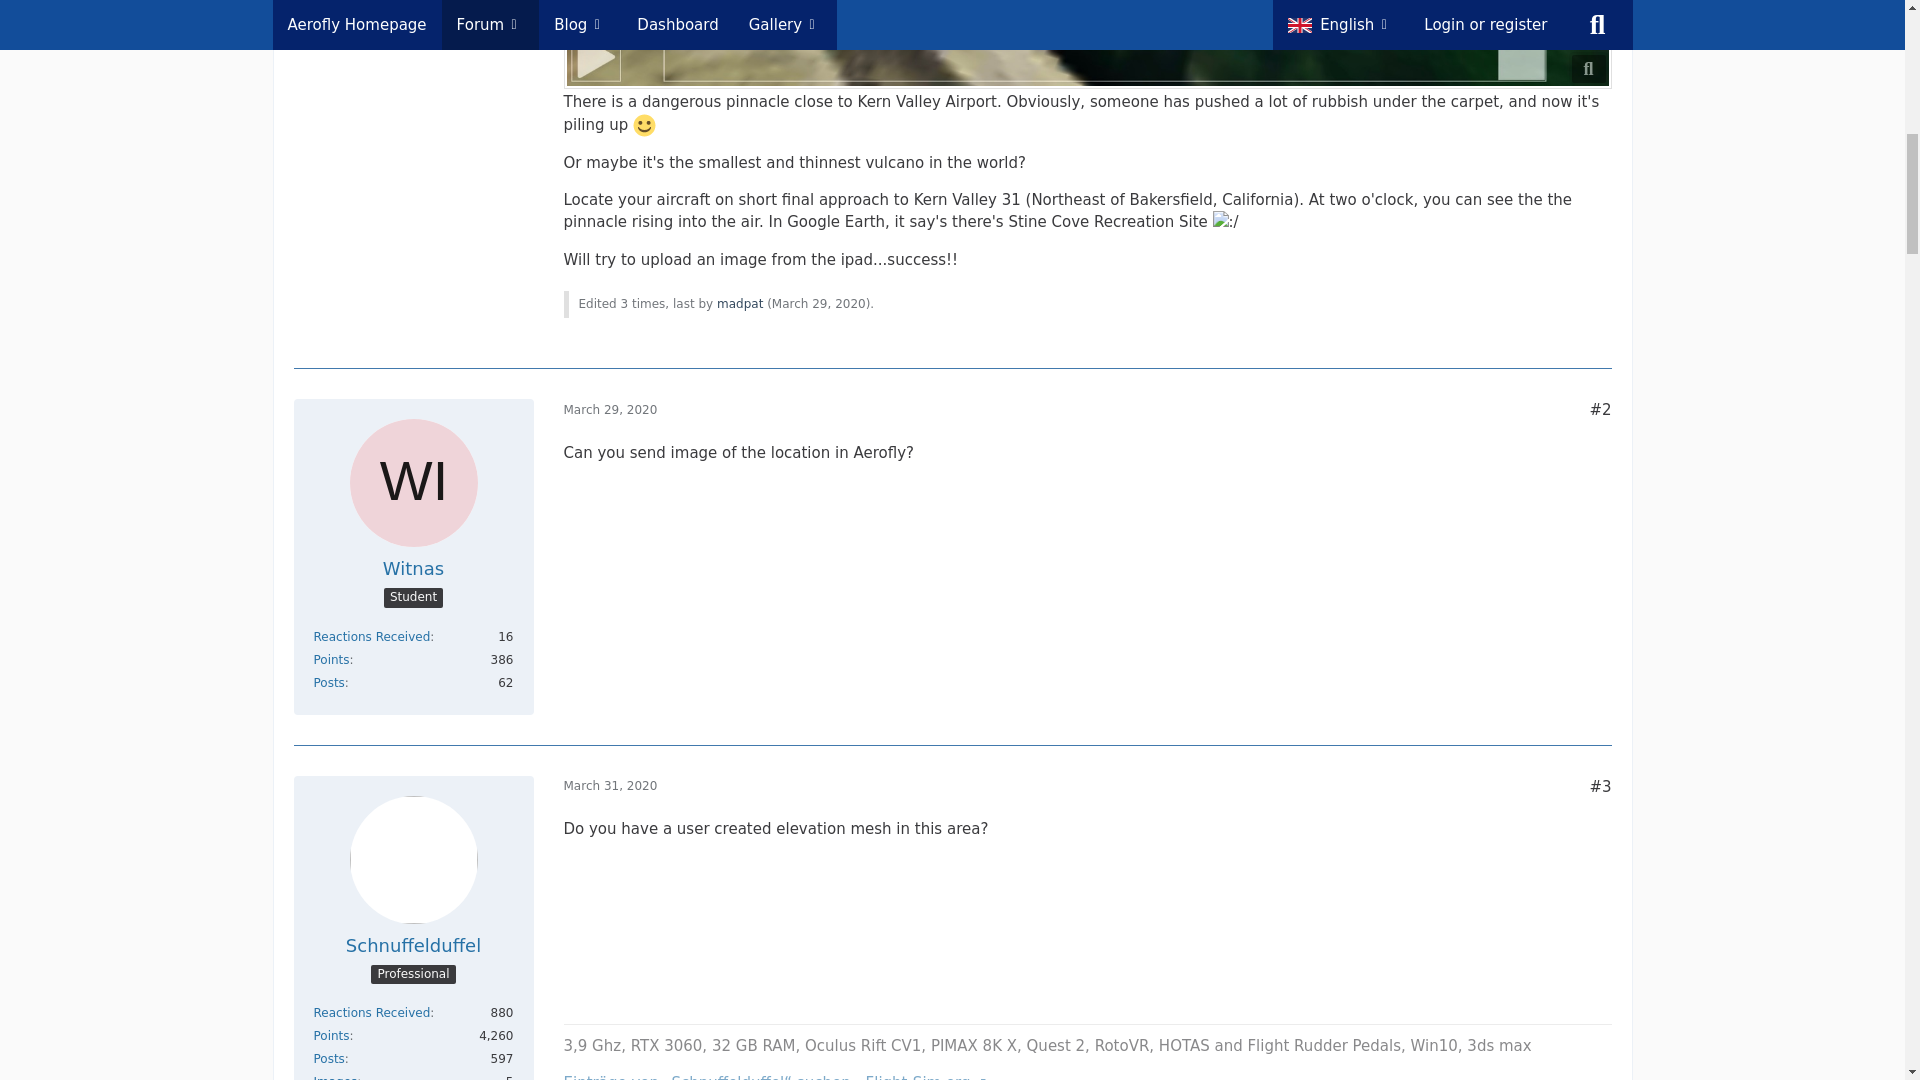  What do you see at coordinates (1226, 222) in the screenshot?
I see `unsure` at bounding box center [1226, 222].